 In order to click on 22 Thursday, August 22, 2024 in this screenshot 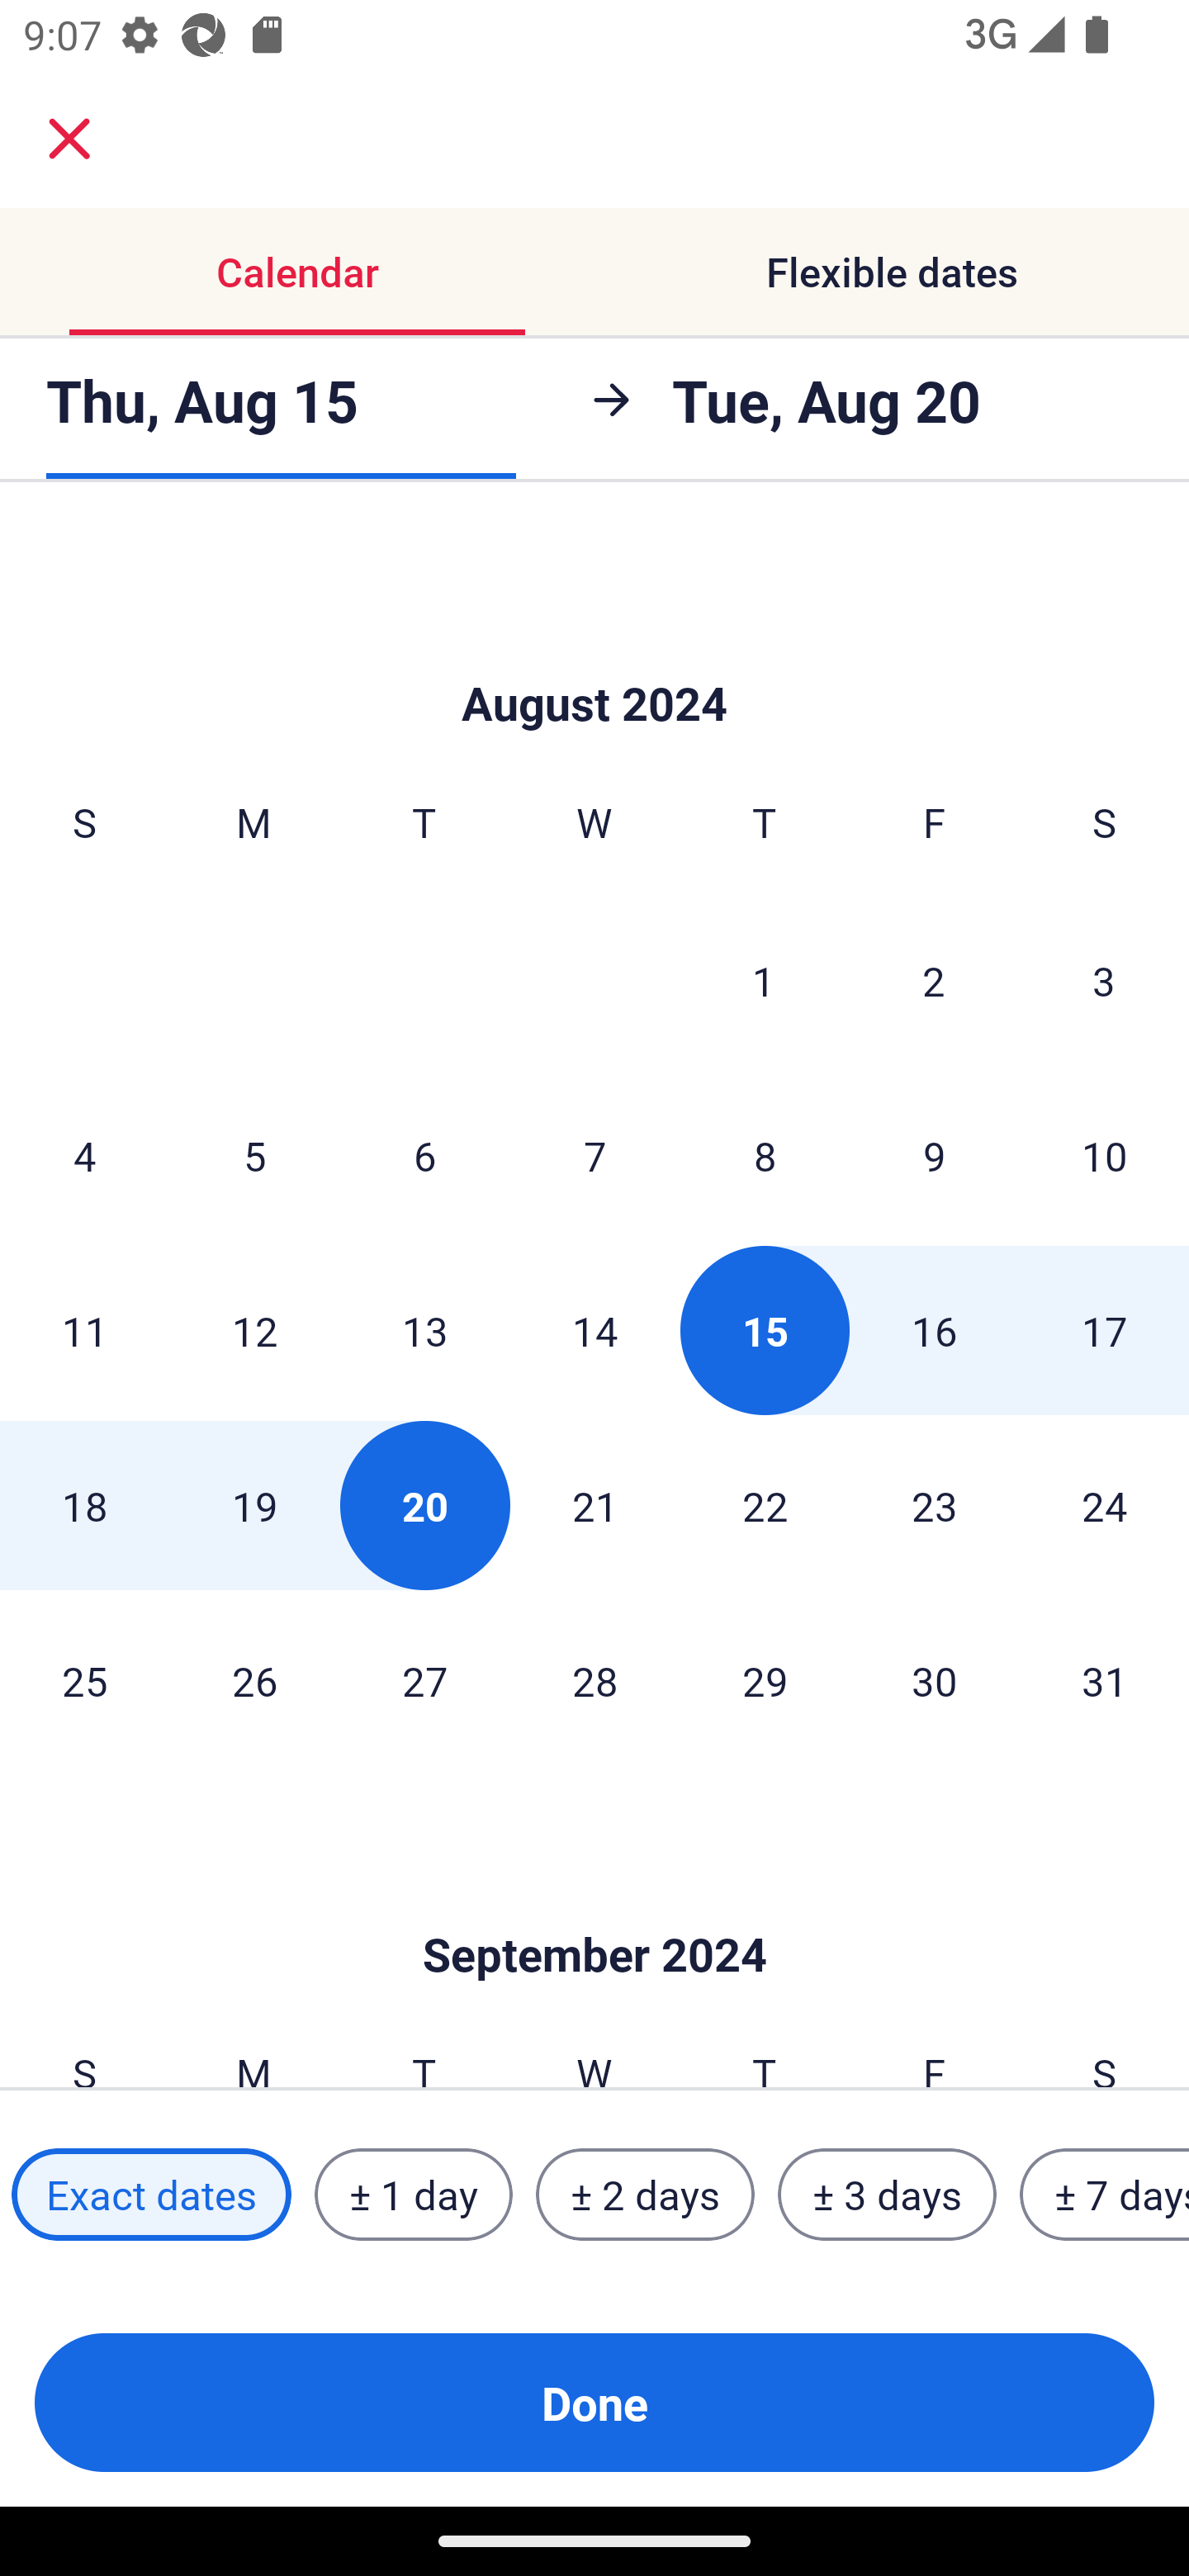, I will do `click(765, 1506)`.